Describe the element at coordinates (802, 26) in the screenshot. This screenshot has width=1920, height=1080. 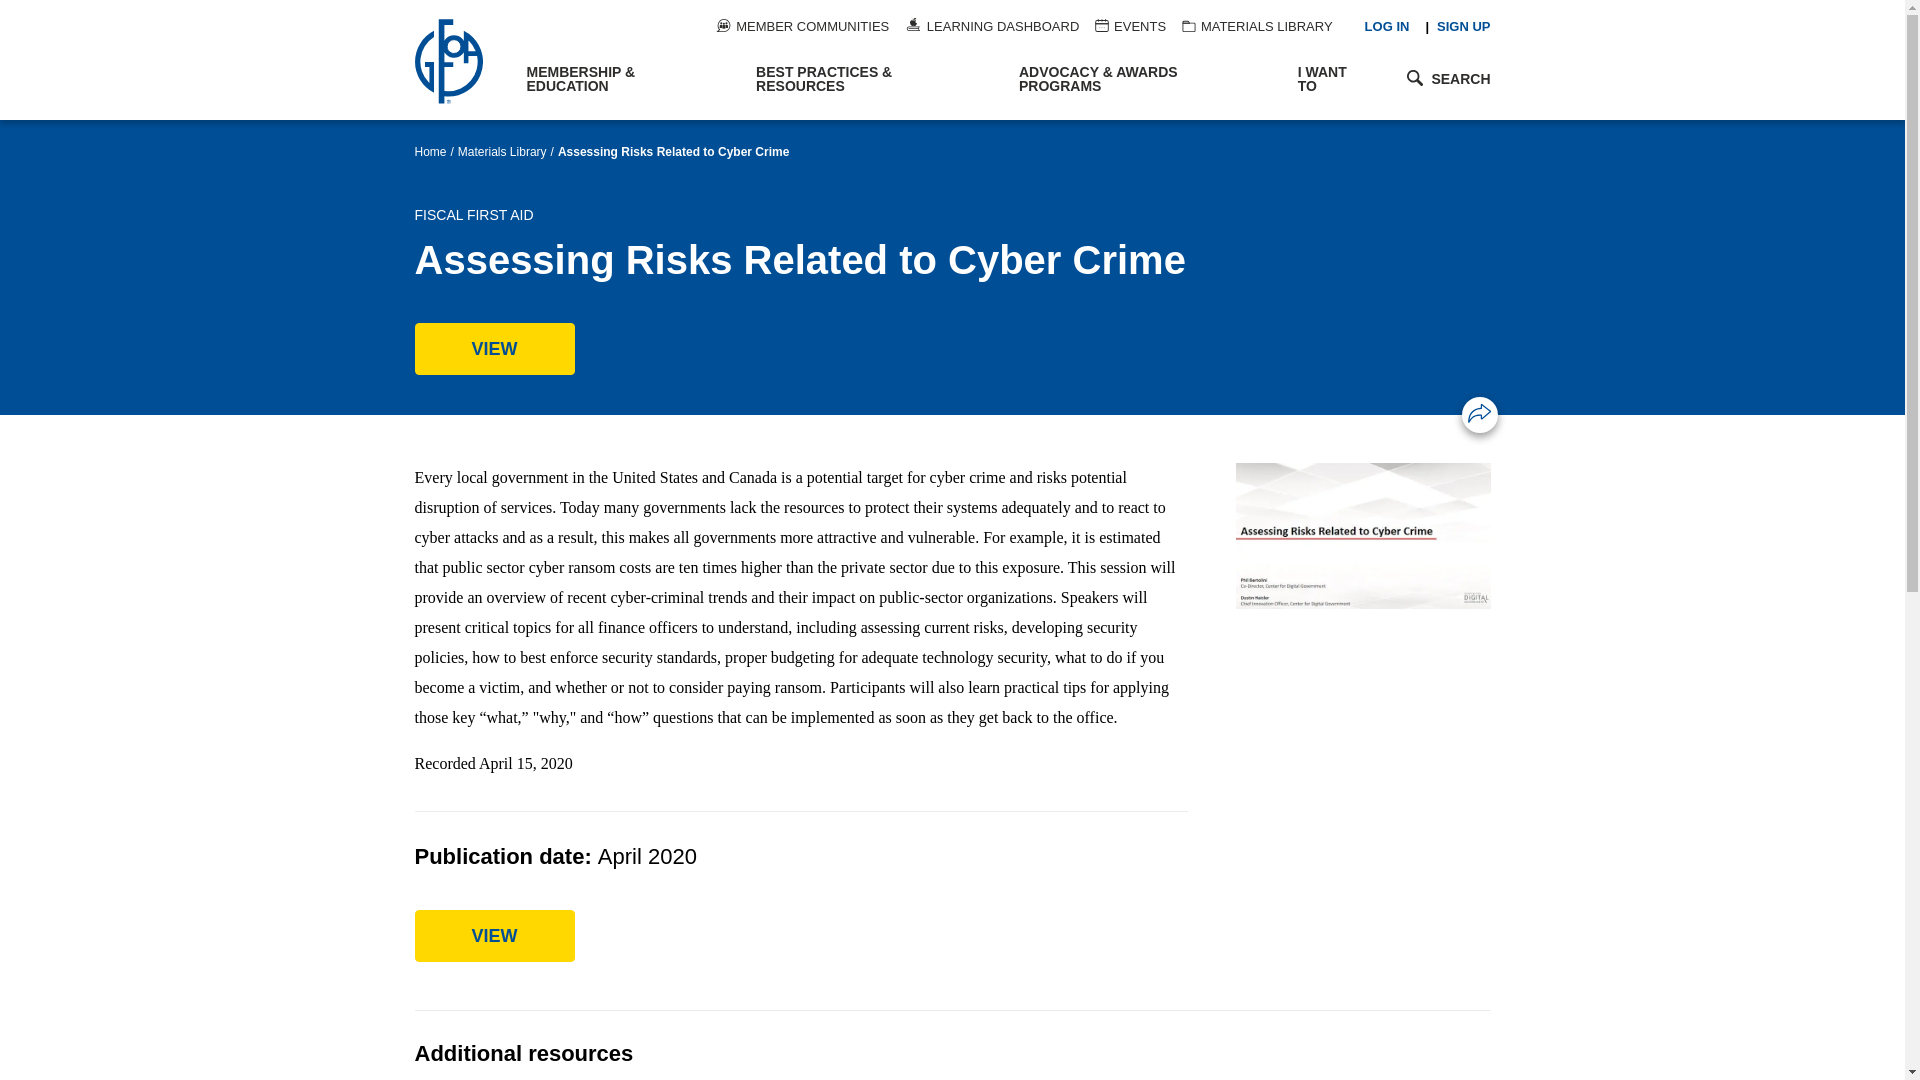
I see `MEMBER COMMUNITIES` at that location.